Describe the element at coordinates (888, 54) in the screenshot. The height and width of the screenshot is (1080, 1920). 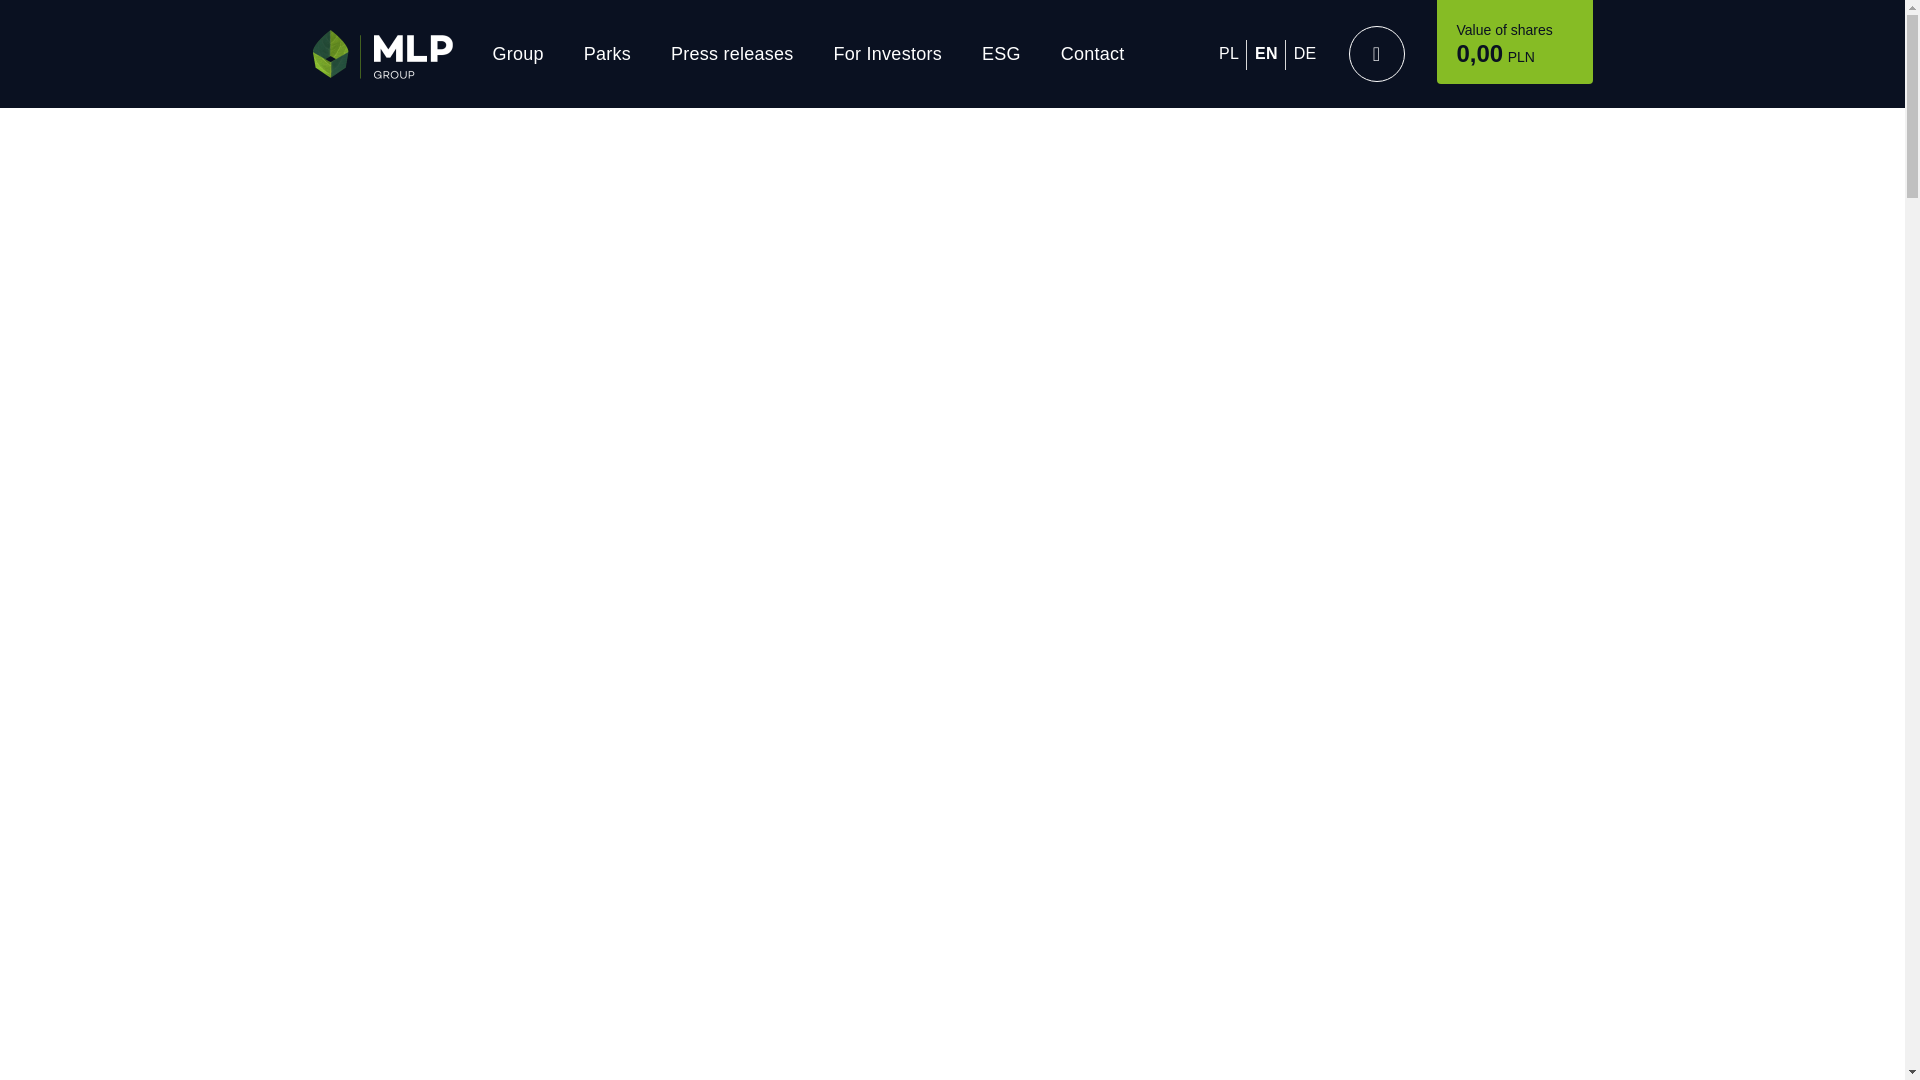
I see `For Investors` at that location.